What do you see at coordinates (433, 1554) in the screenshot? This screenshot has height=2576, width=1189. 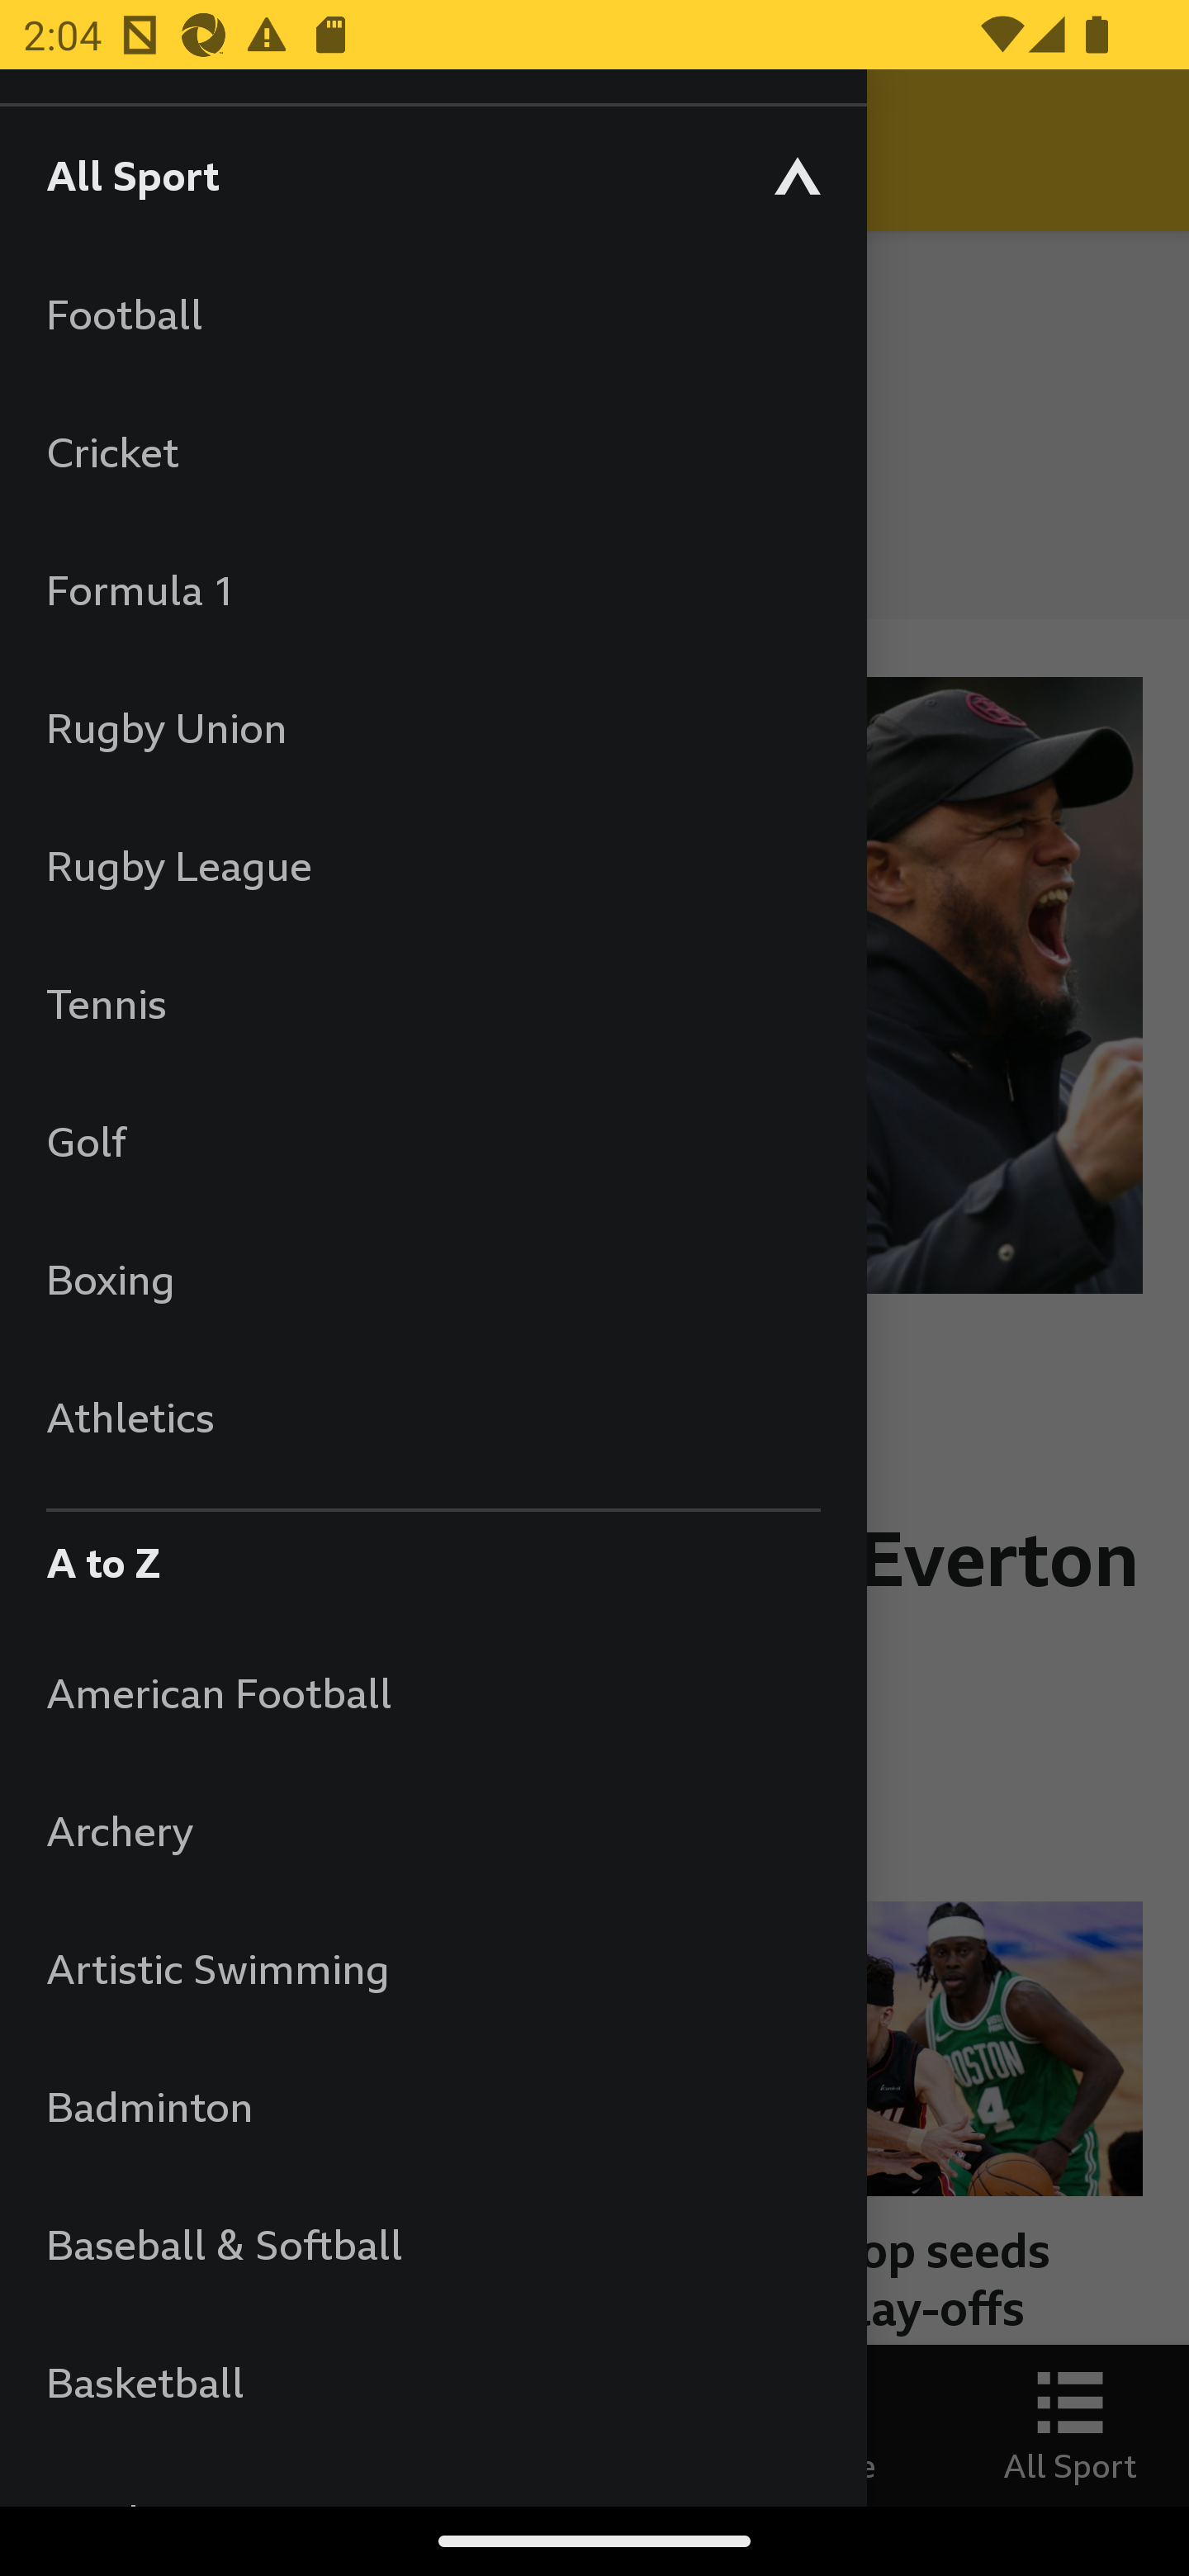 I see `A to Z` at bounding box center [433, 1554].